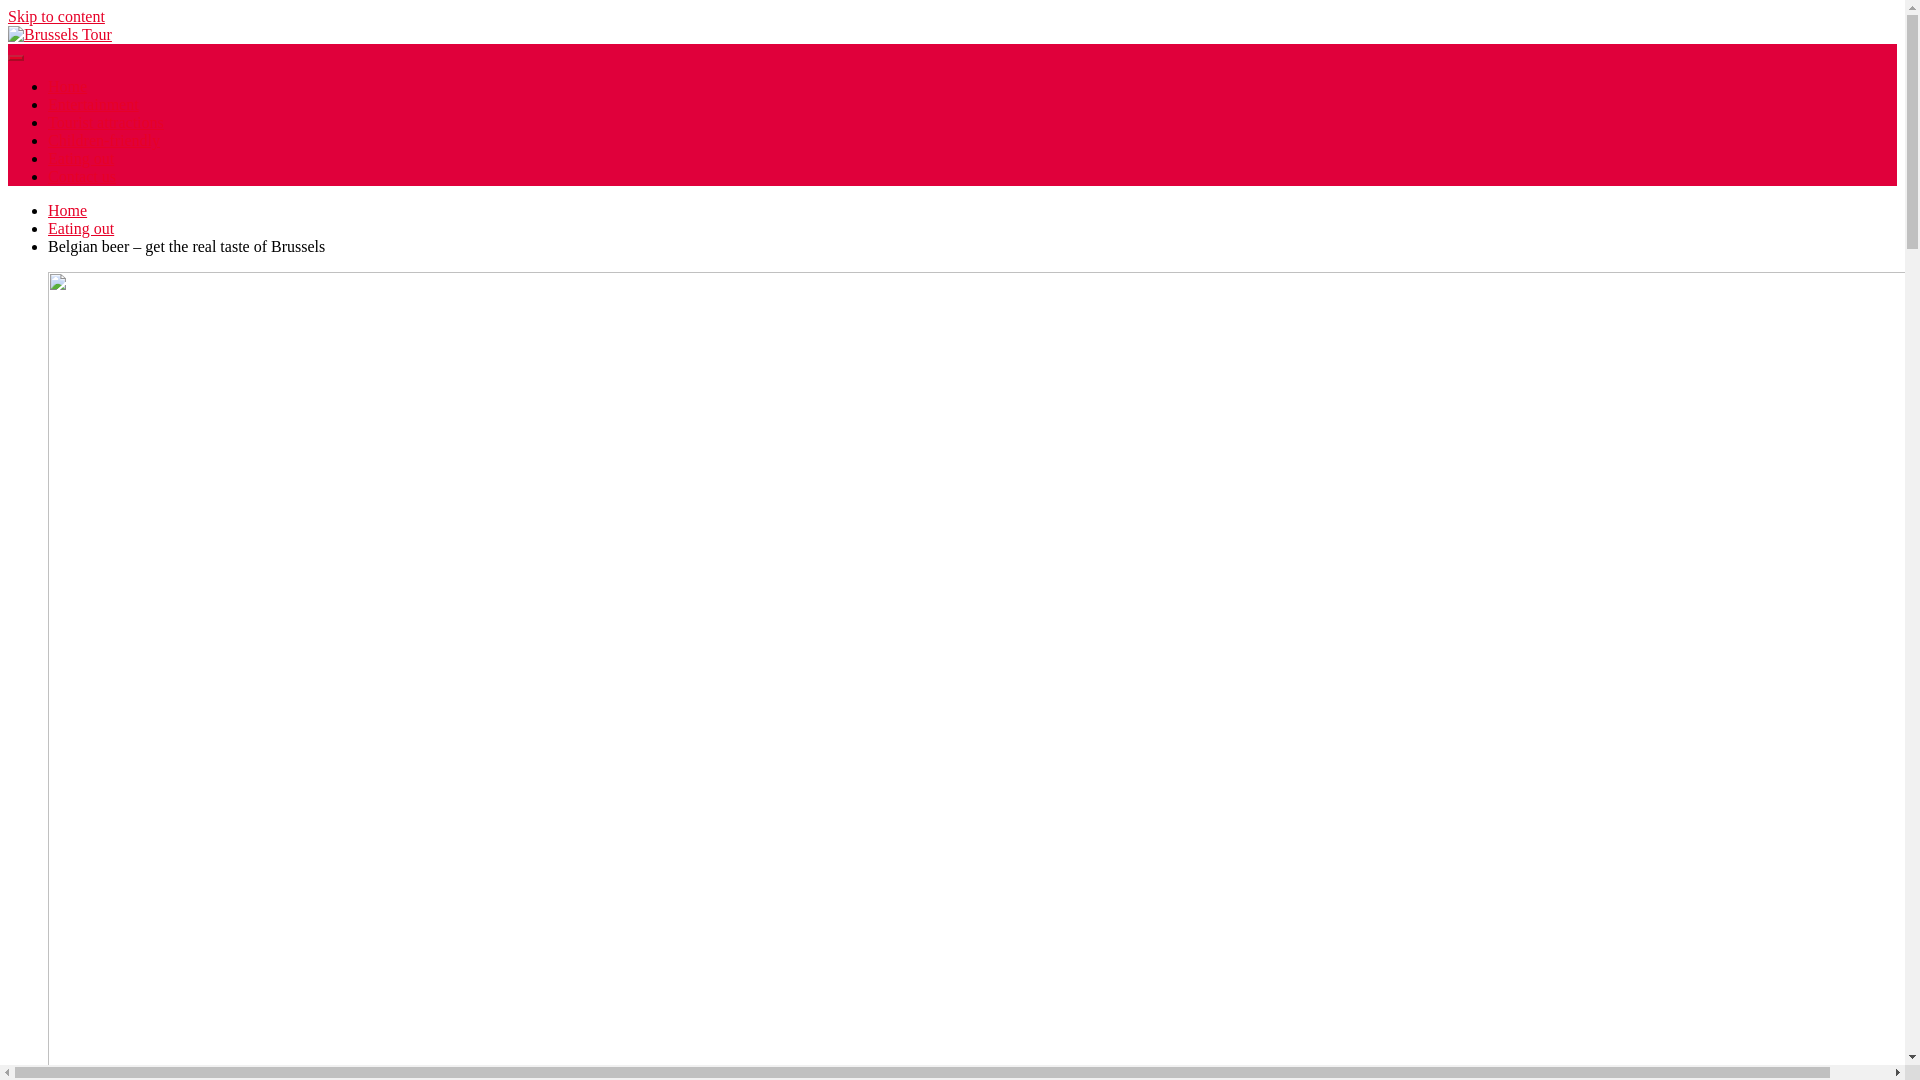 The height and width of the screenshot is (1080, 1920). What do you see at coordinates (67, 210) in the screenshot?
I see `Home` at bounding box center [67, 210].